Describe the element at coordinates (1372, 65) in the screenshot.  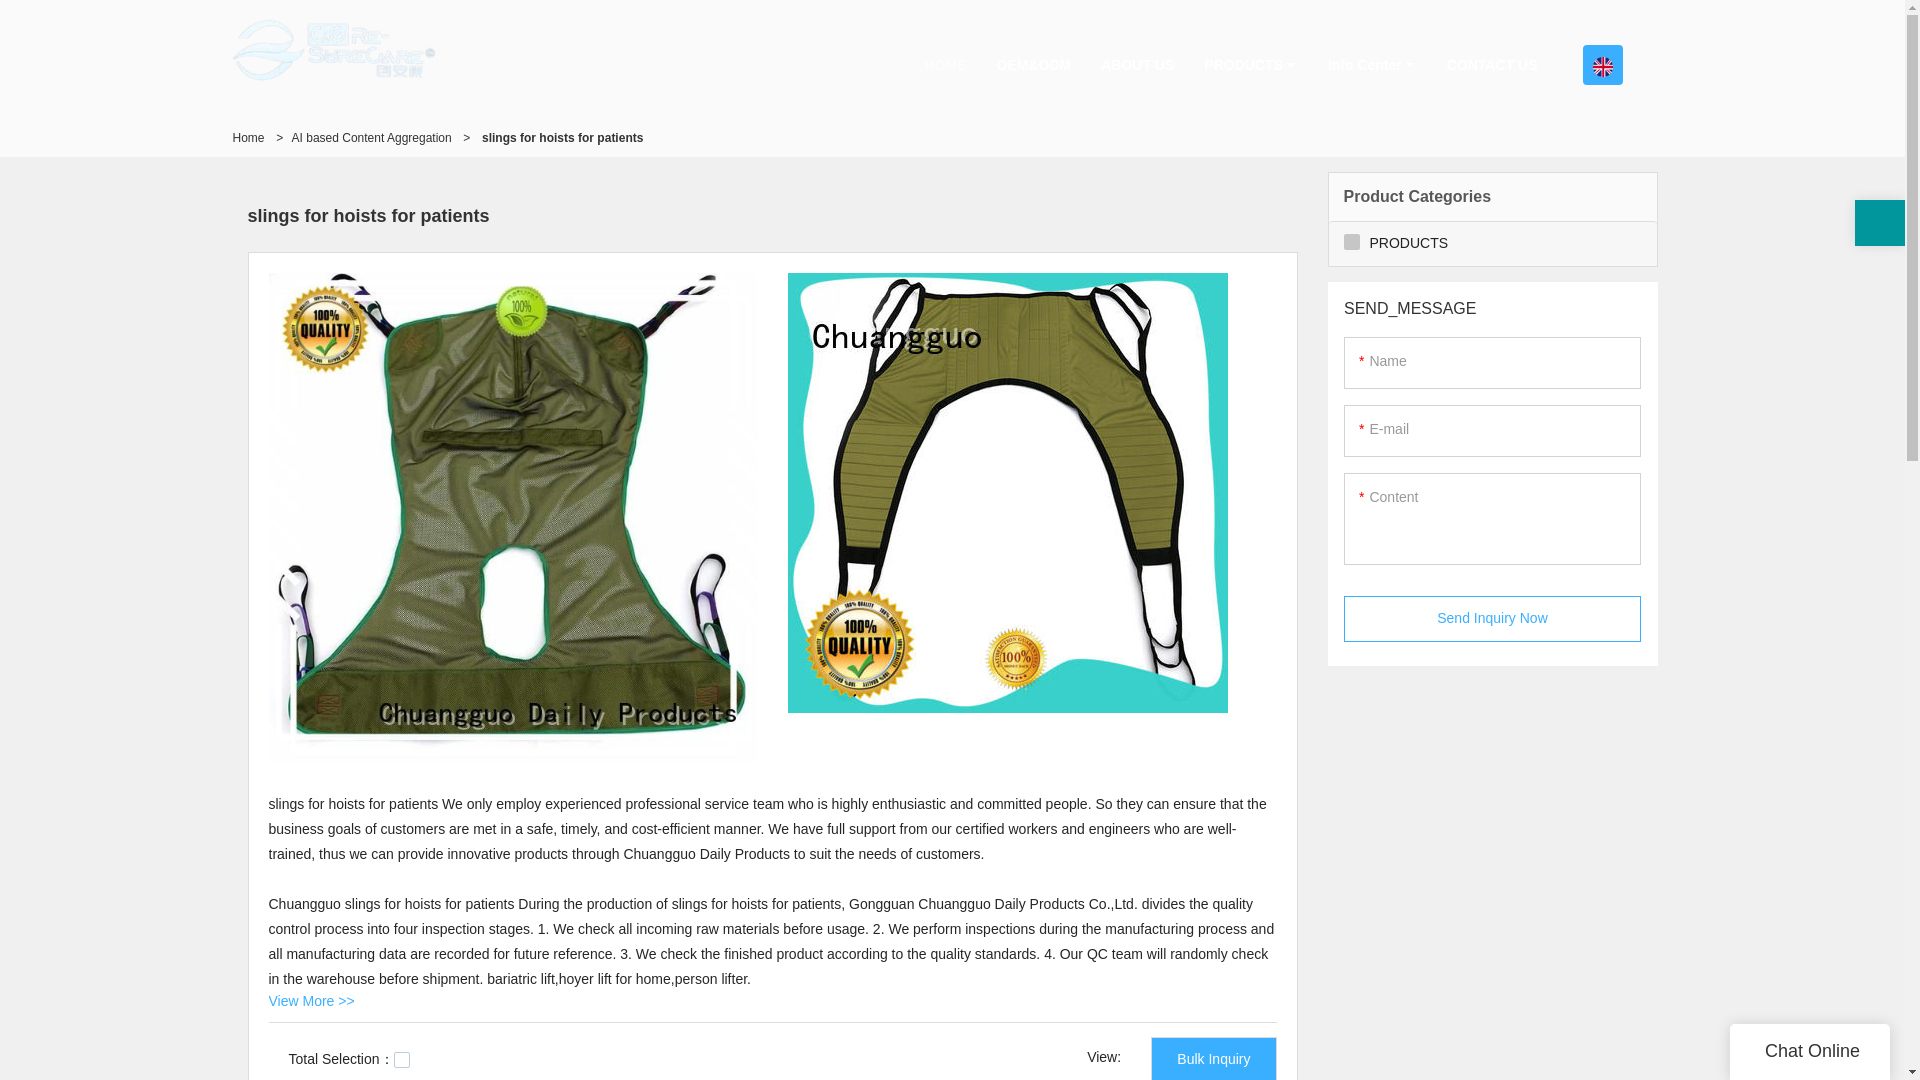
I see `Info Center` at that location.